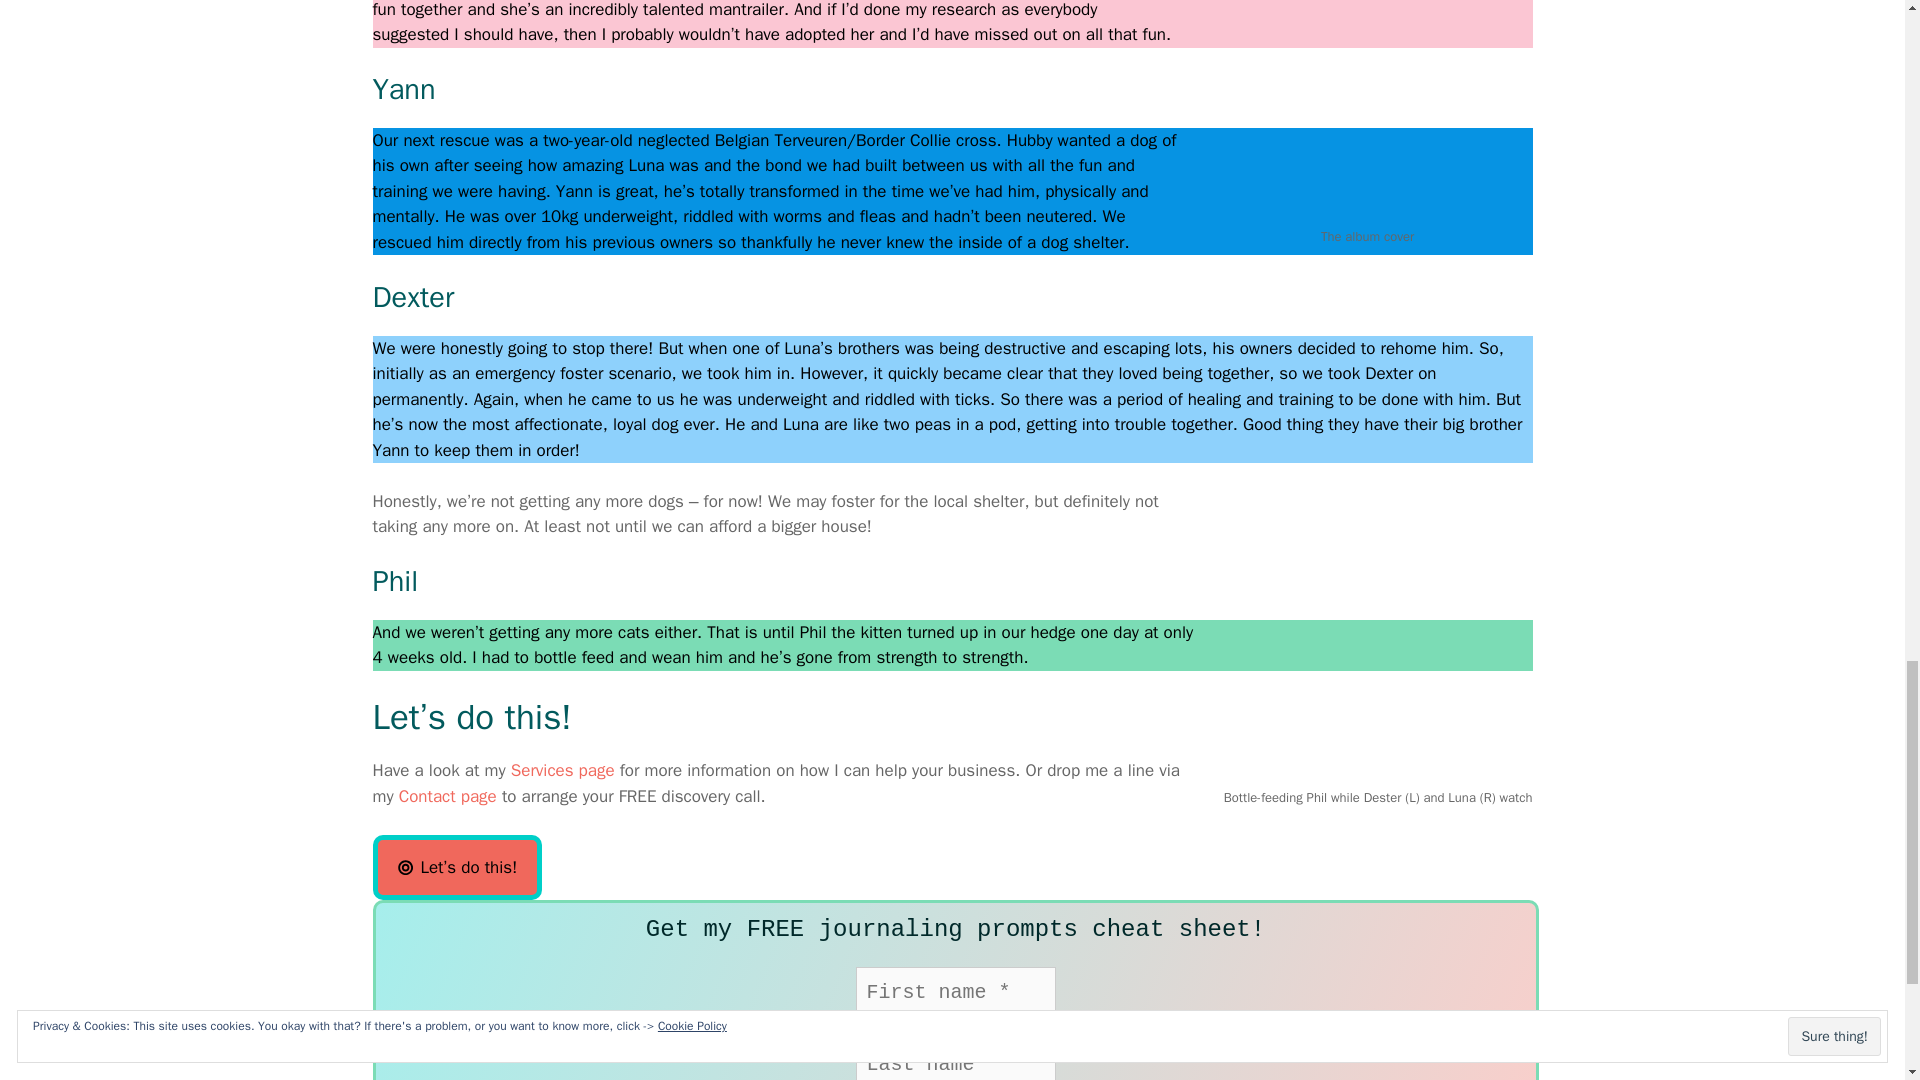 The width and height of the screenshot is (1920, 1080). What do you see at coordinates (956, 1059) in the screenshot?
I see `Last name` at bounding box center [956, 1059].